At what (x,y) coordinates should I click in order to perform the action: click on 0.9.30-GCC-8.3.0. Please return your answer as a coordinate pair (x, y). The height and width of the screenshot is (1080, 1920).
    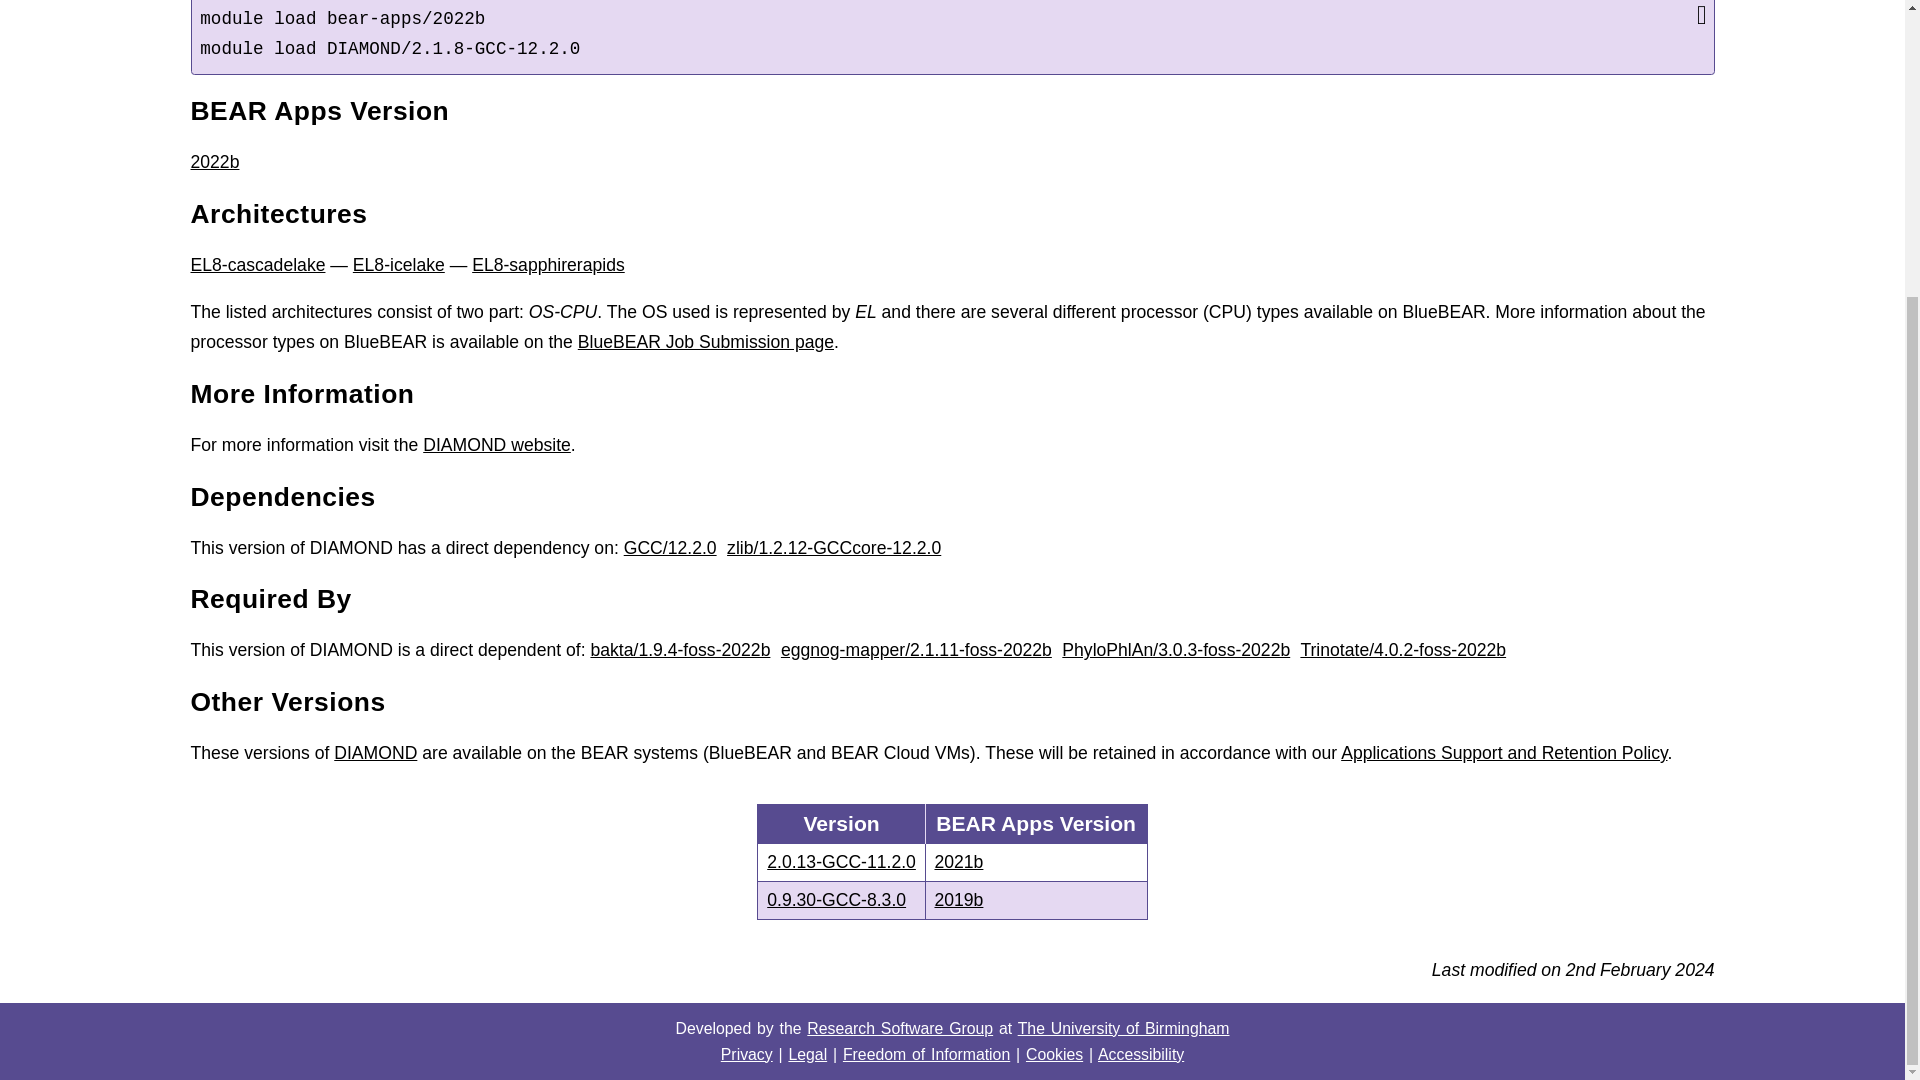
    Looking at the image, I should click on (840, 900).